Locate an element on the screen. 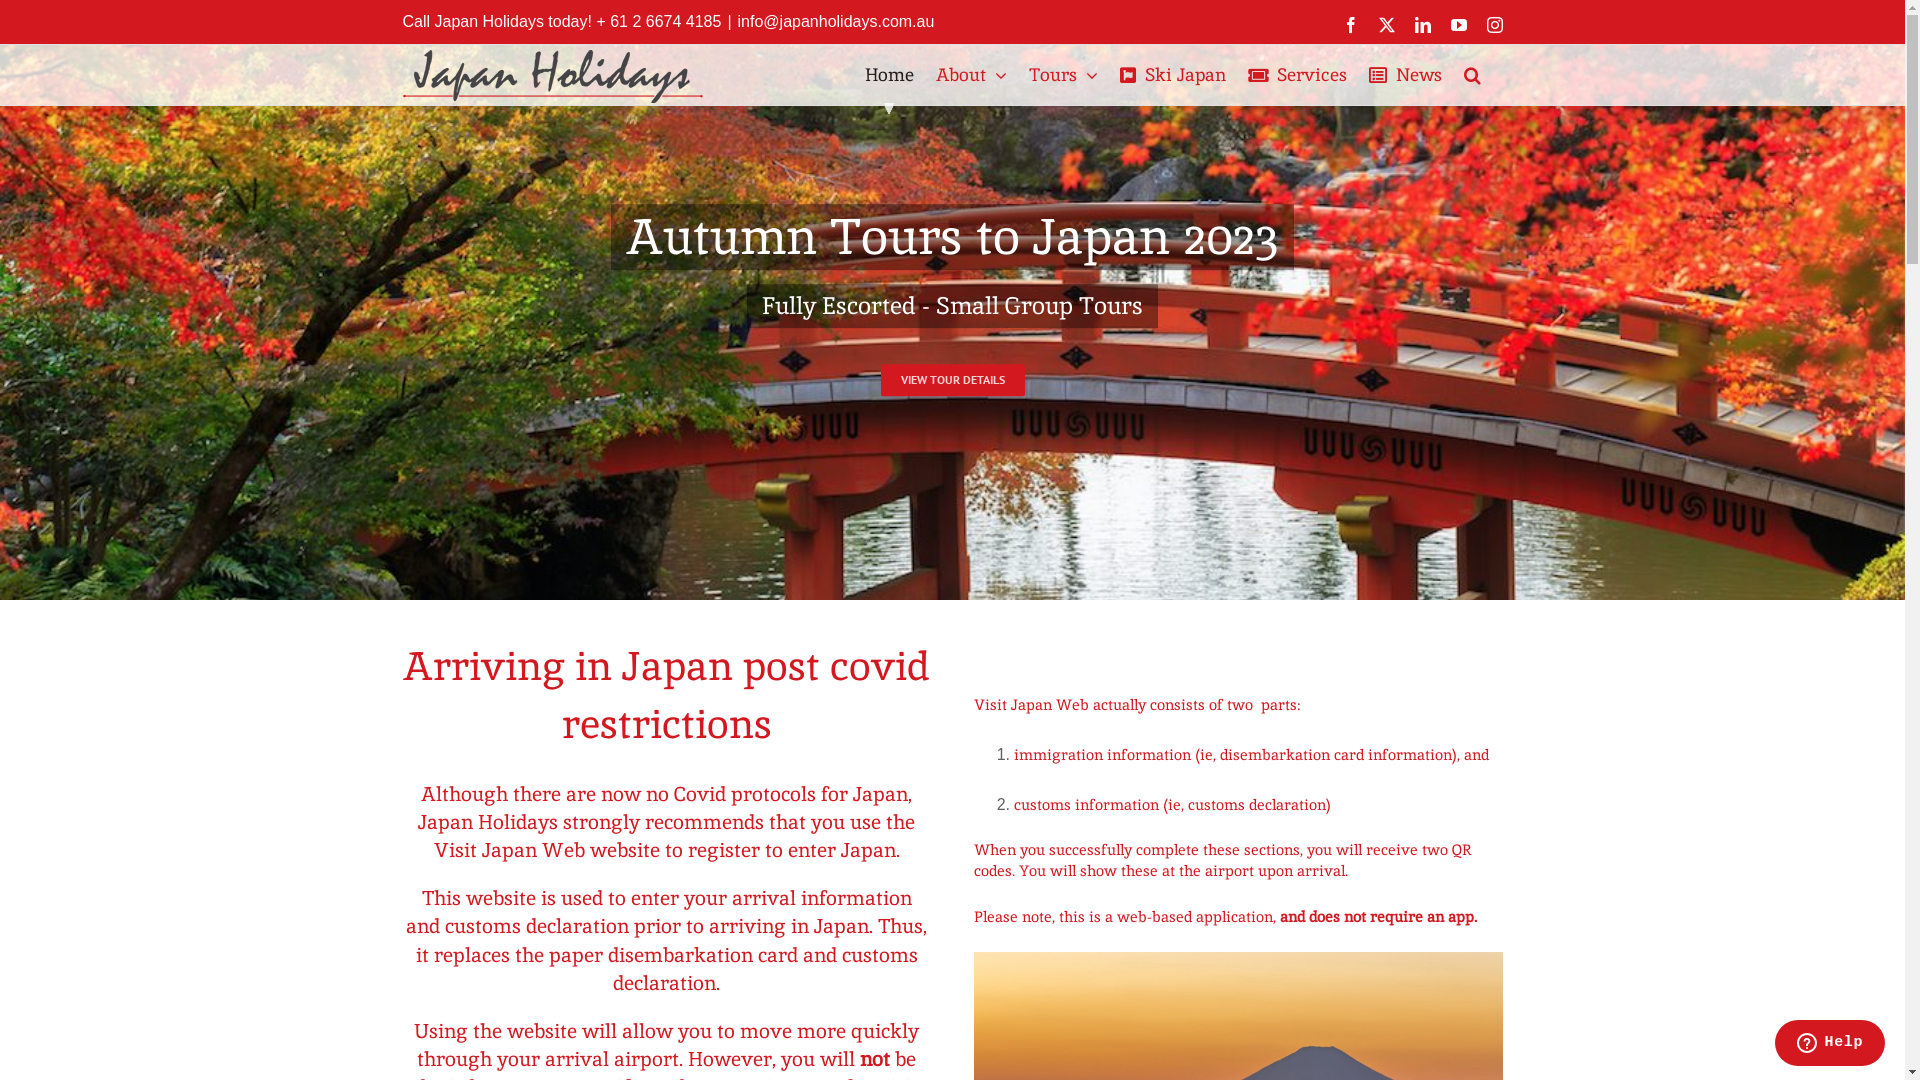  News is located at coordinates (1404, 75).